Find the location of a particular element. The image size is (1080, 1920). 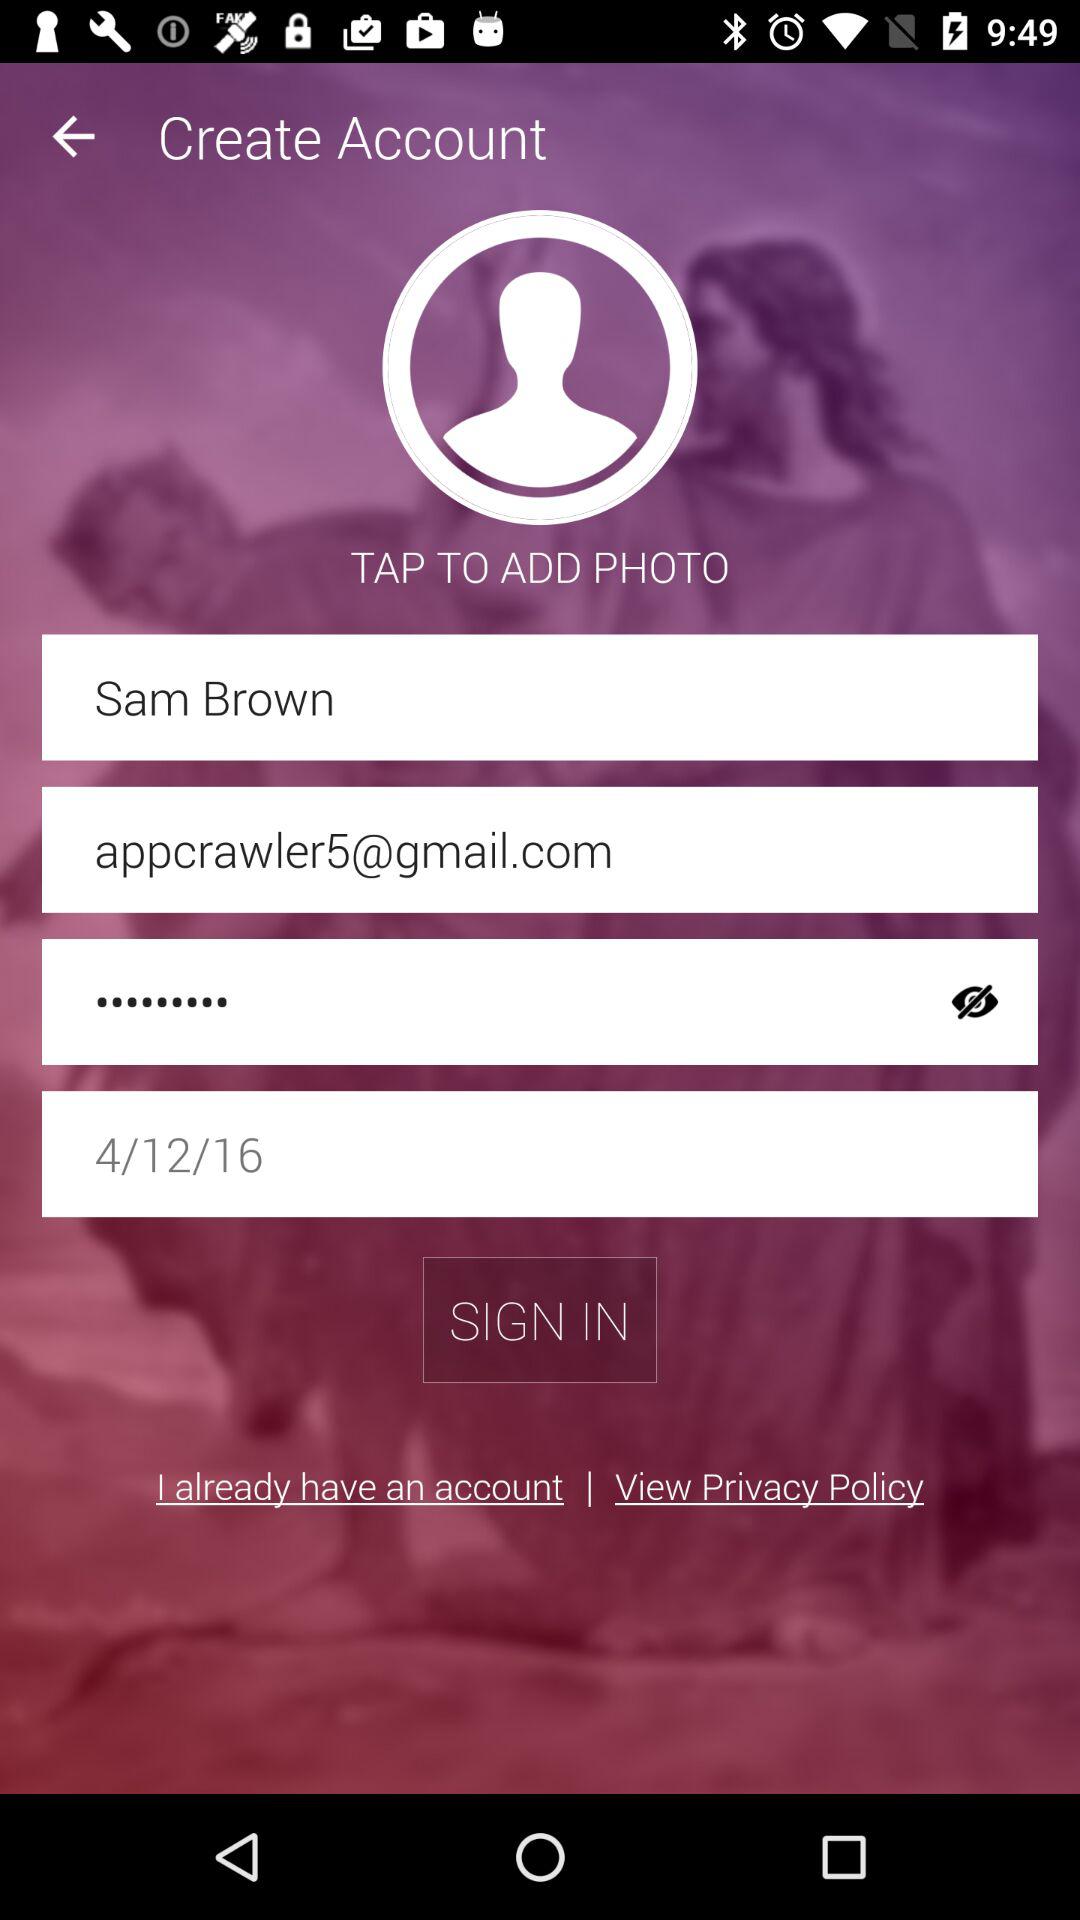

launch the item below the crowd3116 is located at coordinates (540, 1154).